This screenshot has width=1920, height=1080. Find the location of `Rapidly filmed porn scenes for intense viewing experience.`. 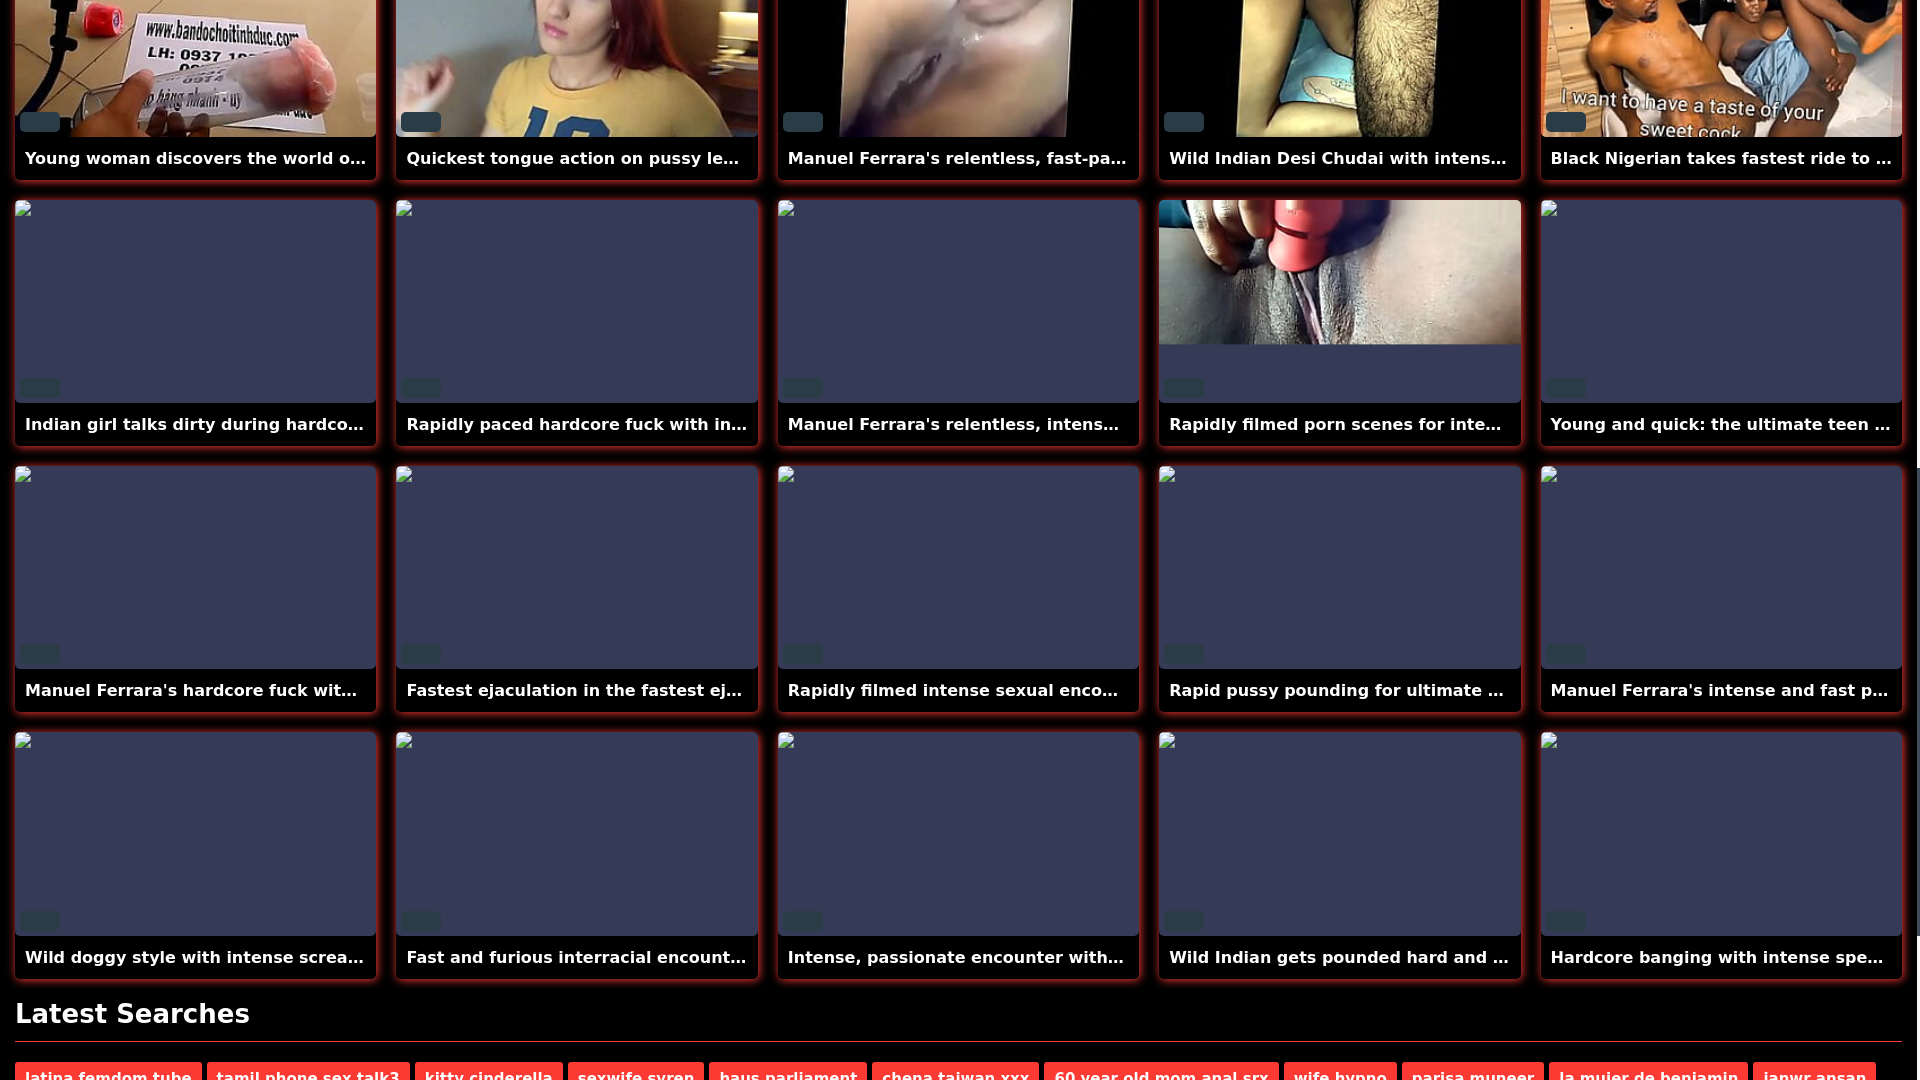

Rapidly filmed porn scenes for intense viewing experience. is located at coordinates (1436, 424).